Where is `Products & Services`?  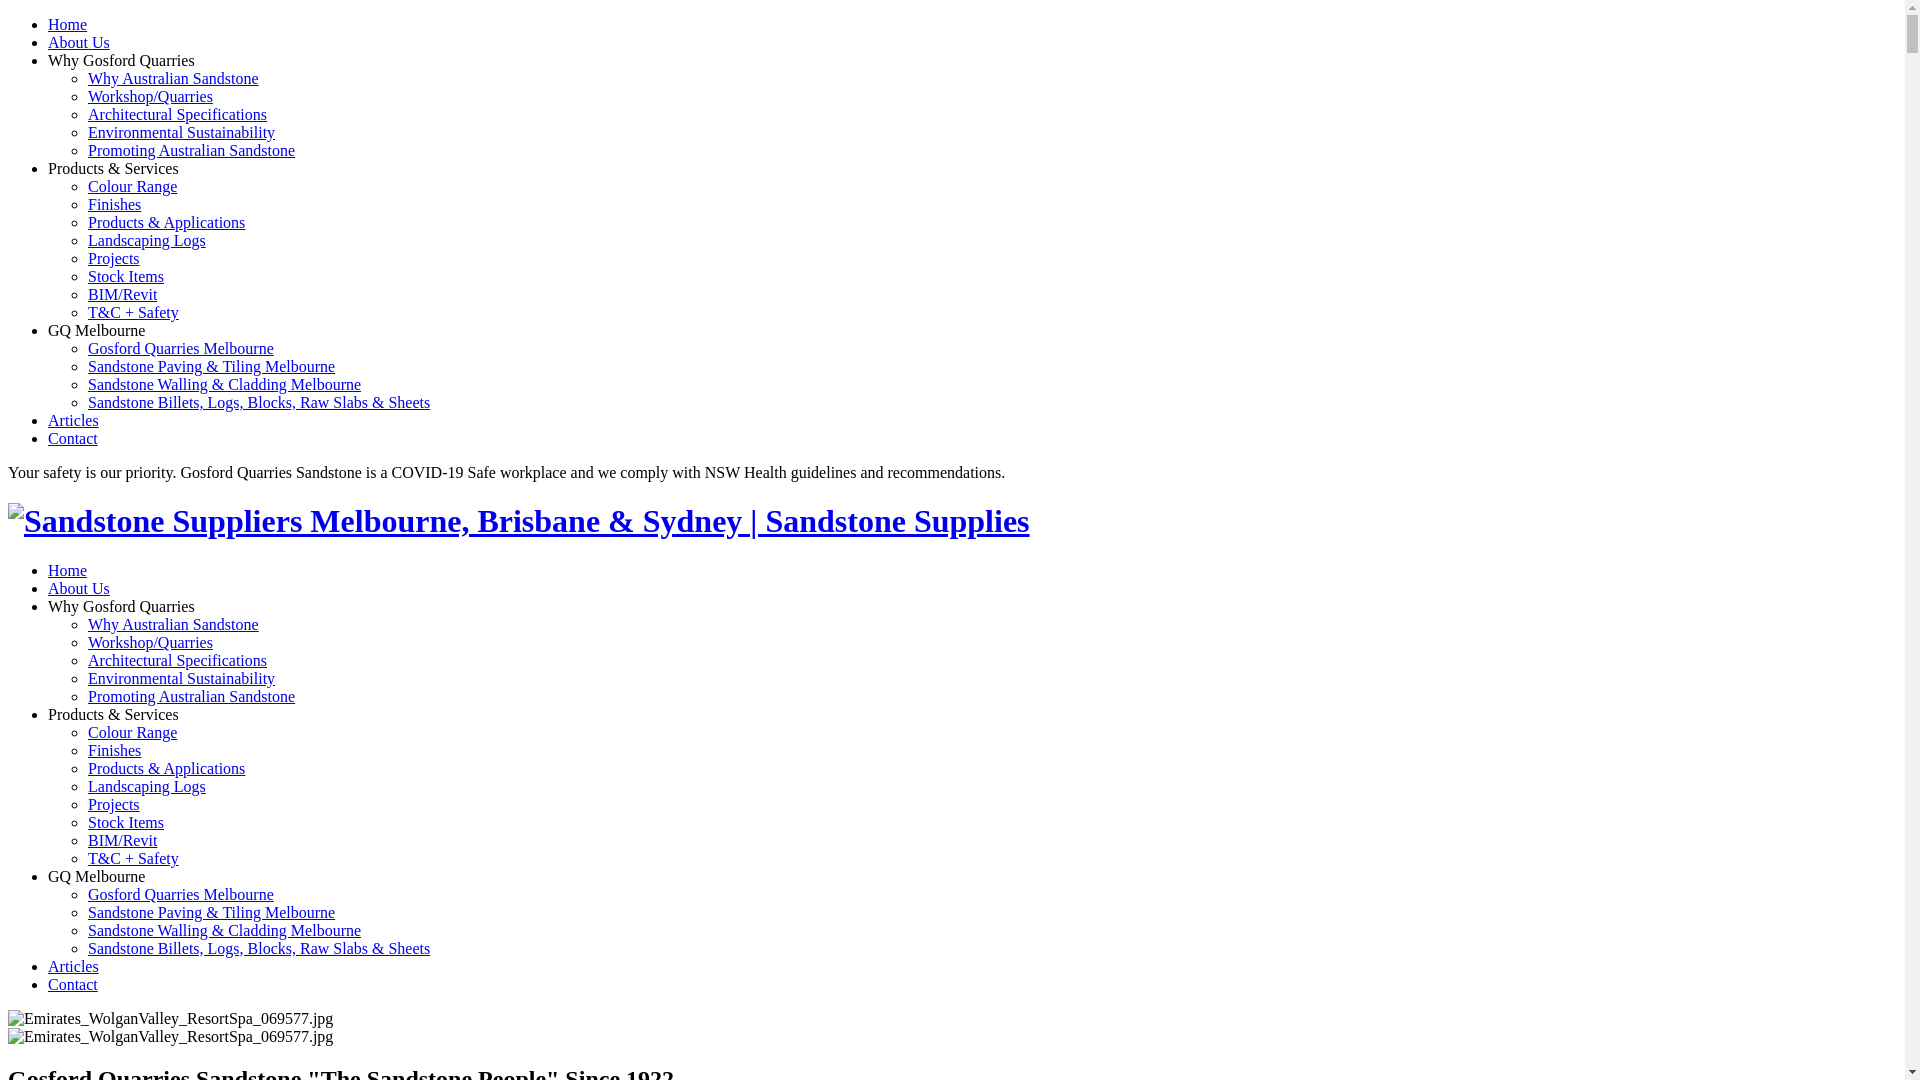 Products & Services is located at coordinates (114, 168).